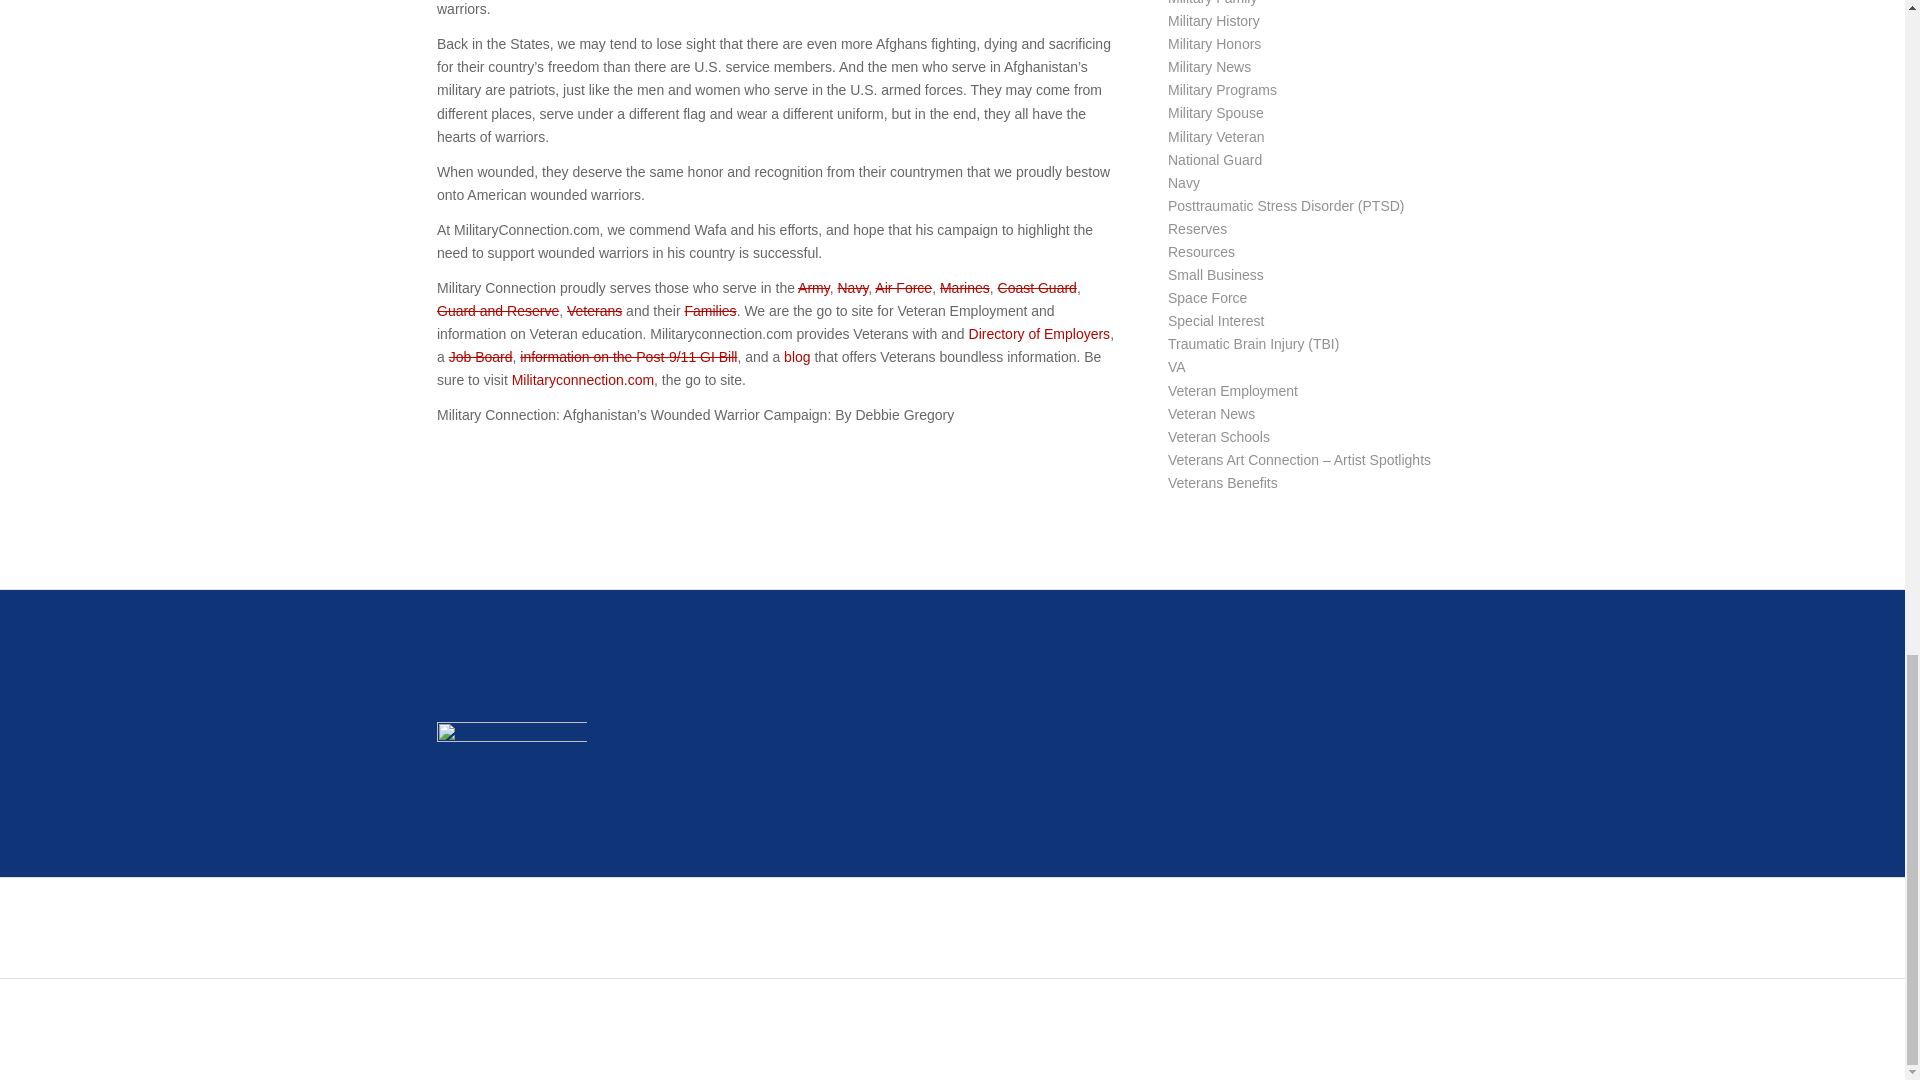 The height and width of the screenshot is (1080, 1920). I want to click on Directory of Employers, so click(1040, 334).